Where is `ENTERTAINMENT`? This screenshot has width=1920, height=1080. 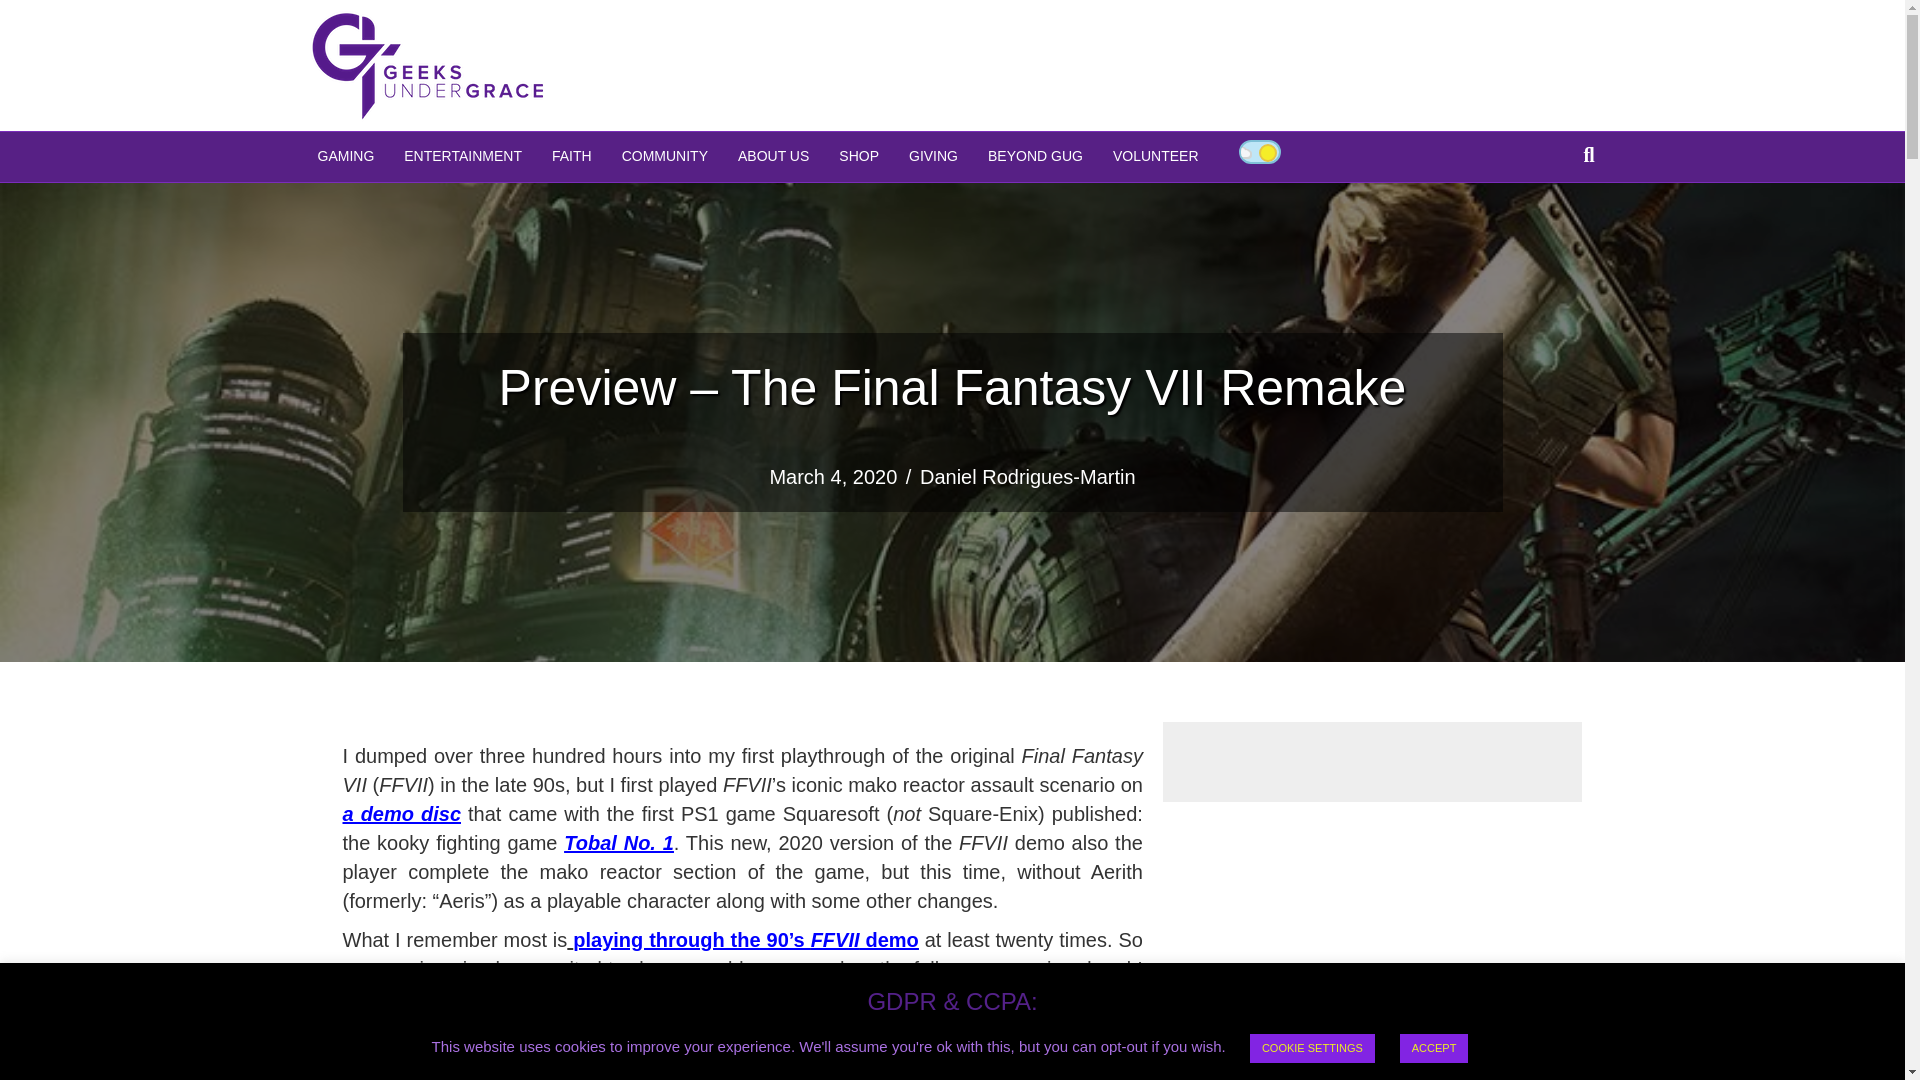 ENTERTAINMENT is located at coordinates (463, 156).